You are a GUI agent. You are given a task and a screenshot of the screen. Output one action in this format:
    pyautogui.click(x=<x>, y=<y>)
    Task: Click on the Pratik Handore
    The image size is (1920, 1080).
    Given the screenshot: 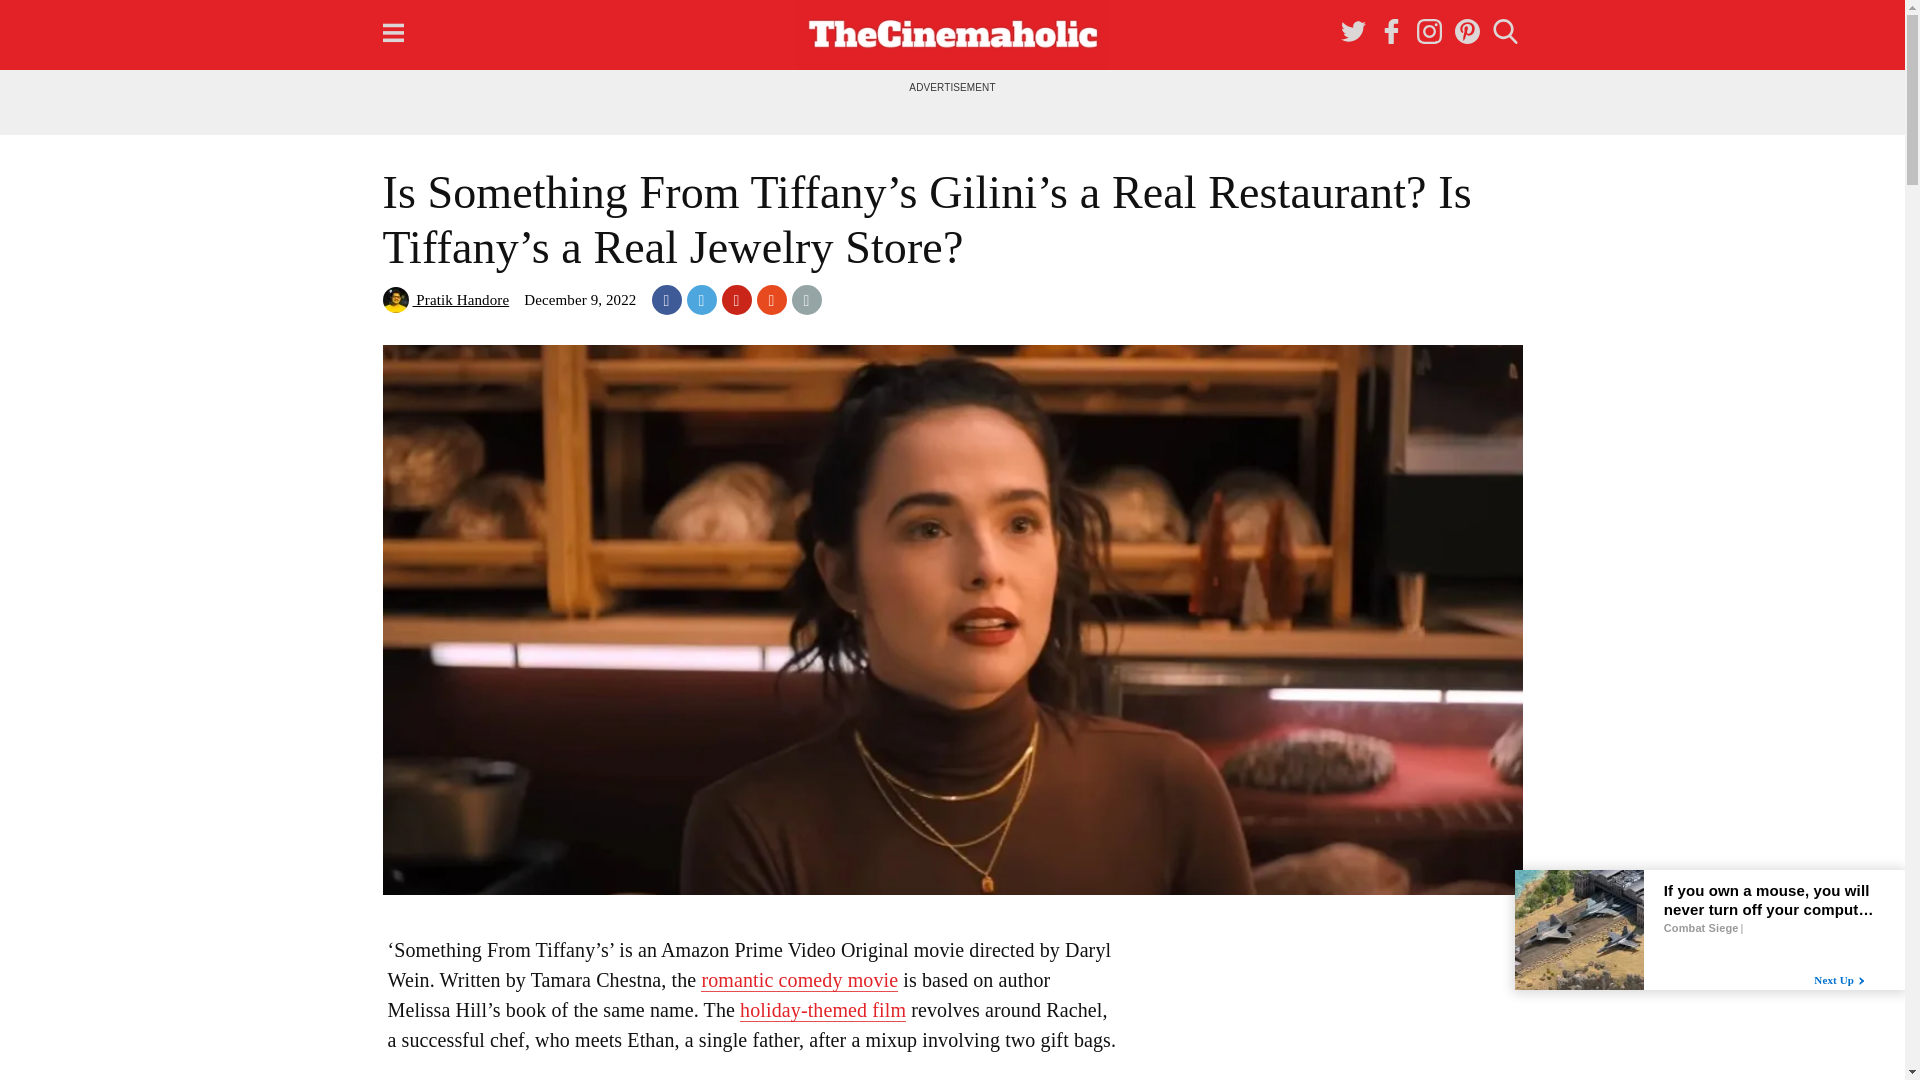 What is the action you would take?
    pyautogui.click(x=445, y=299)
    